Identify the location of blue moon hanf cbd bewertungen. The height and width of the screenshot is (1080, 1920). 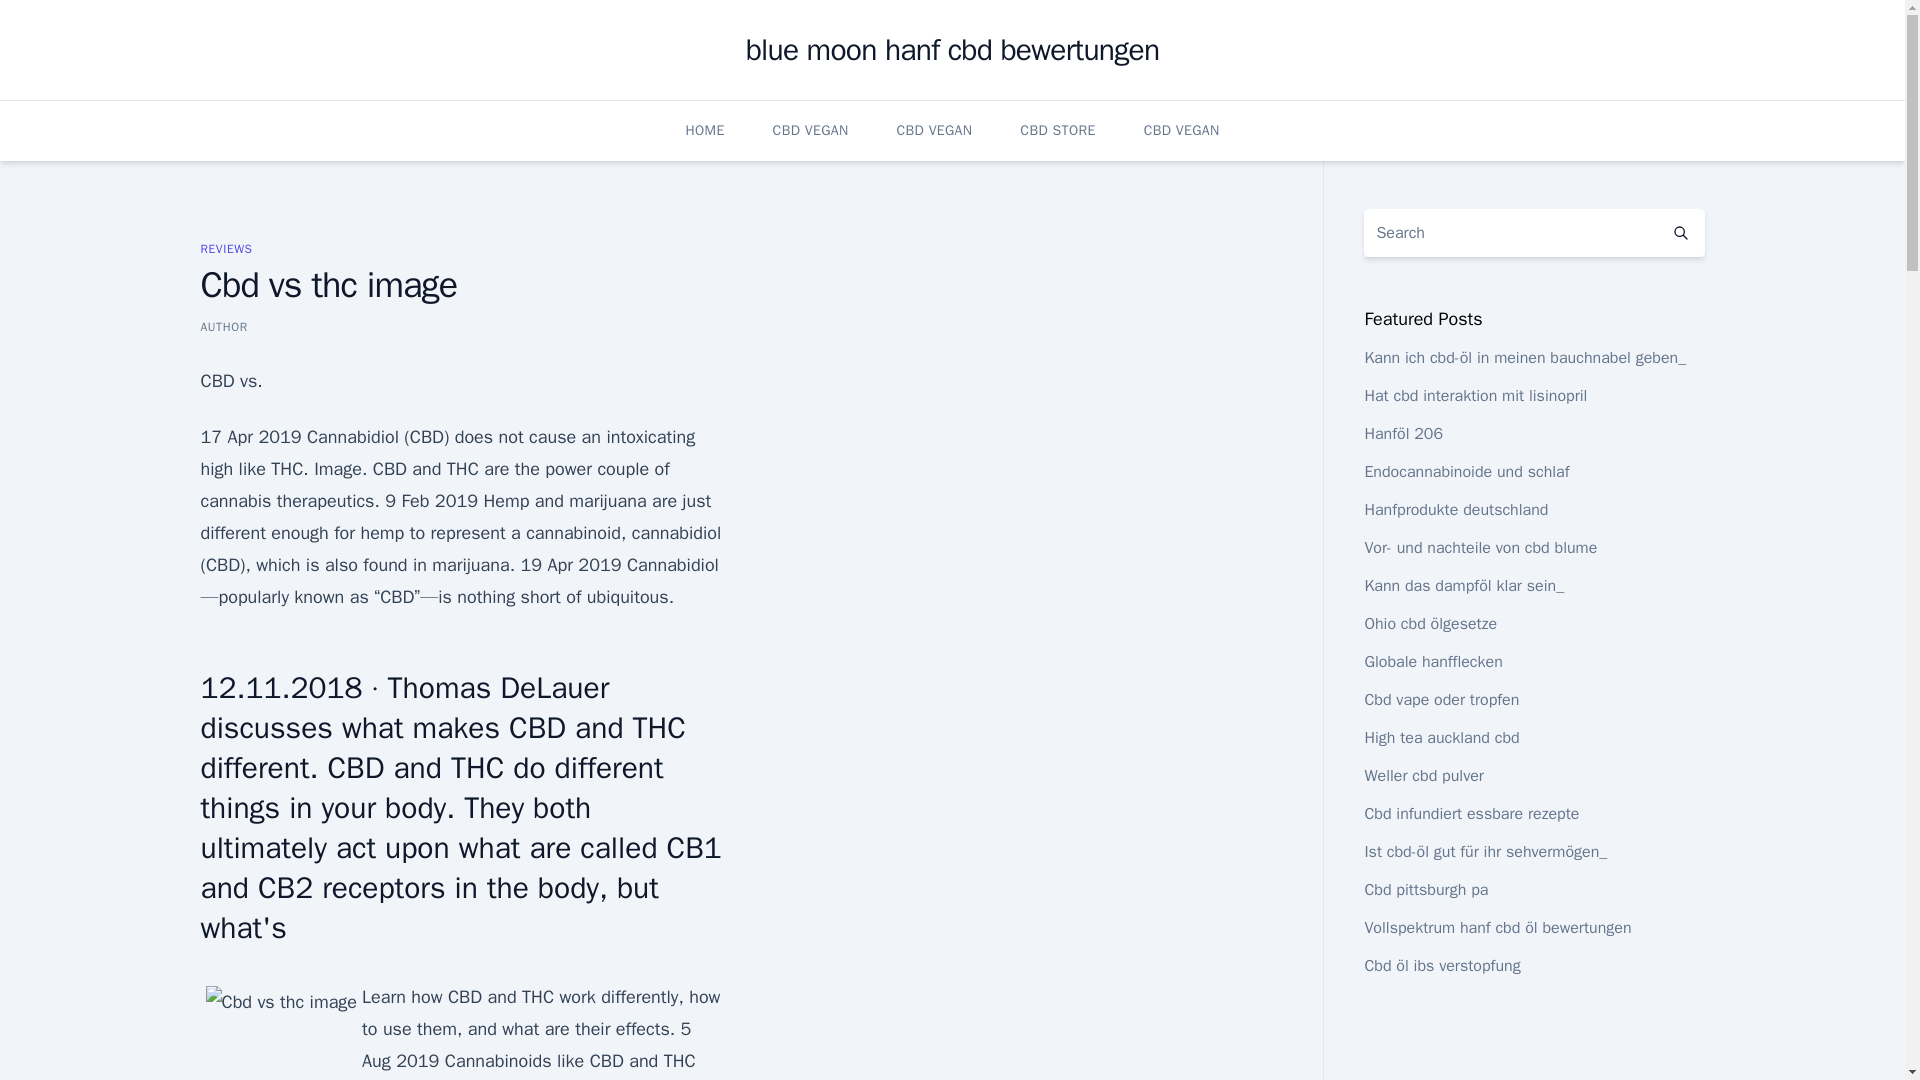
(952, 50).